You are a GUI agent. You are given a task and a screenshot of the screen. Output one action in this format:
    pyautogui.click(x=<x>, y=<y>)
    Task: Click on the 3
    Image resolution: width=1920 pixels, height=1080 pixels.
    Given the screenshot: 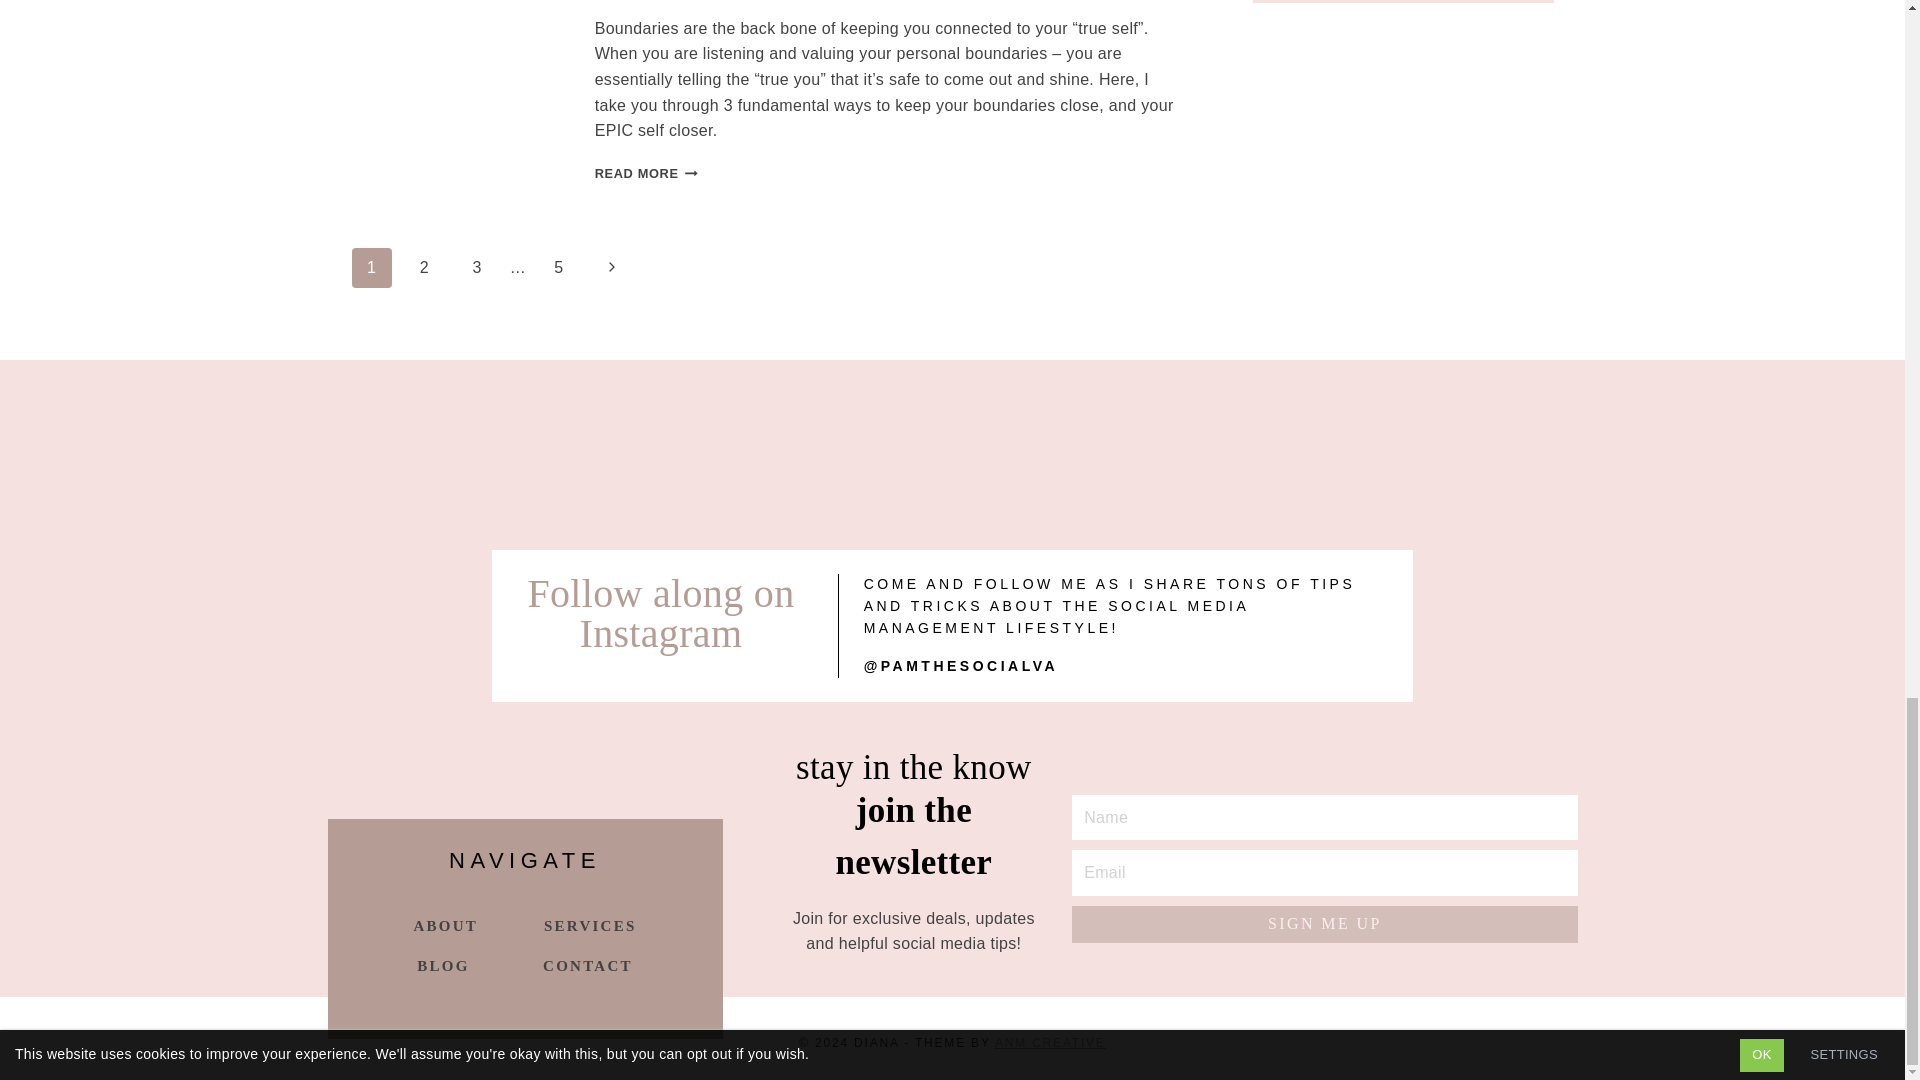 What is the action you would take?
    pyautogui.click(x=559, y=268)
    